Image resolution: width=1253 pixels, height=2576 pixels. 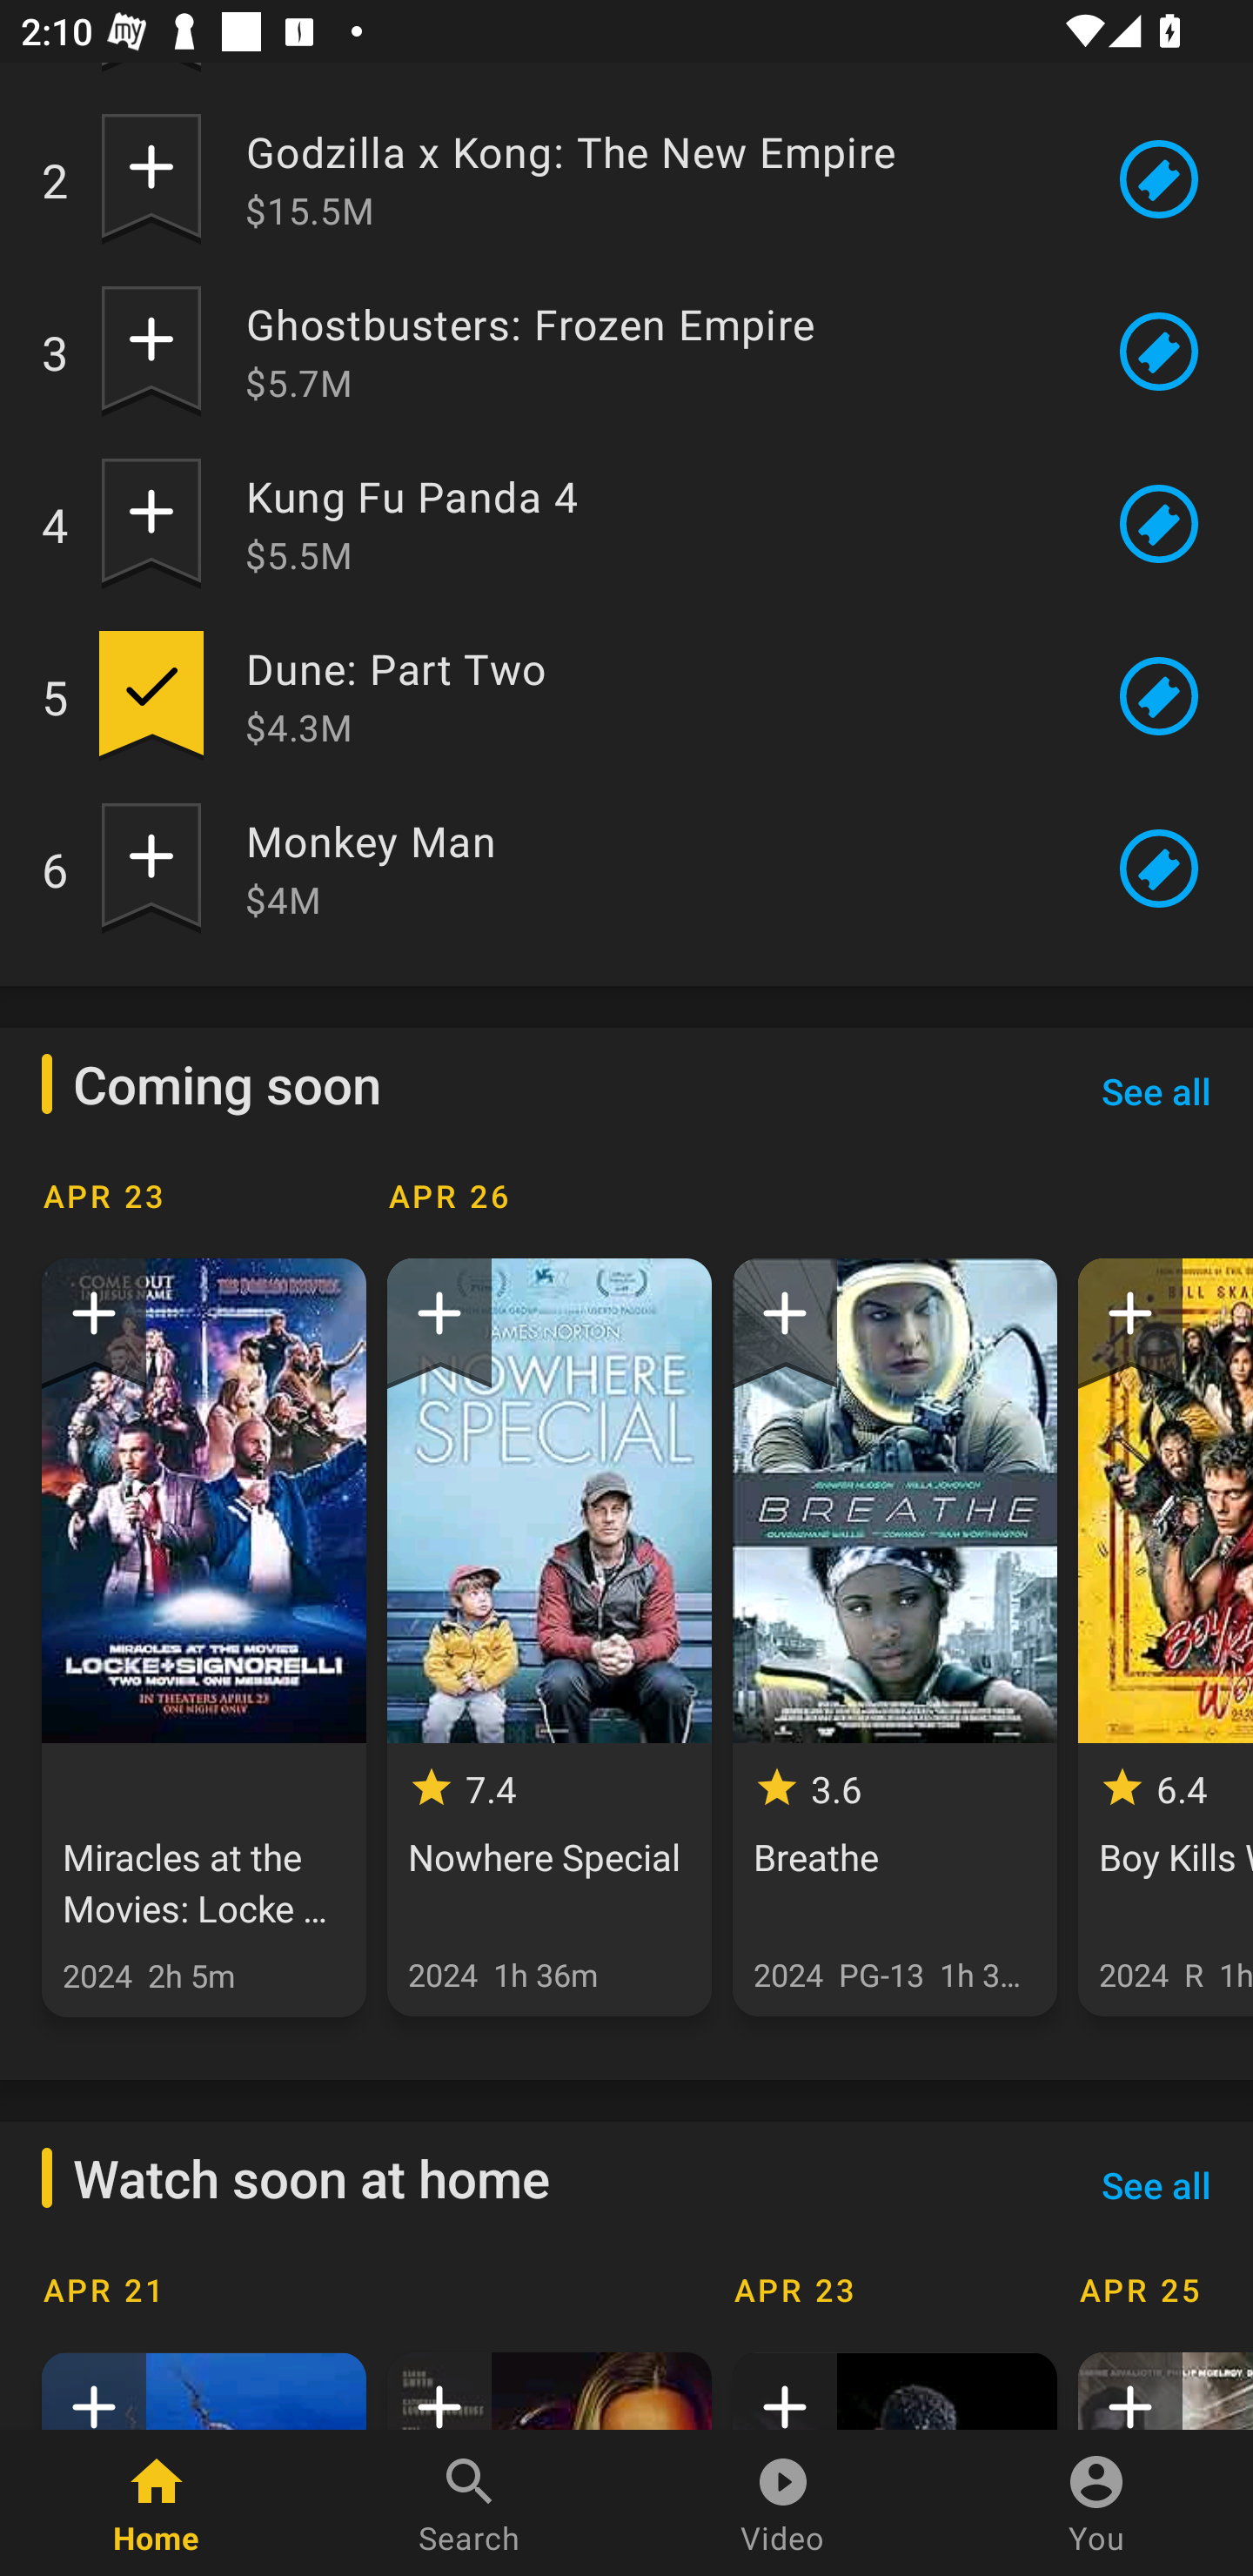 What do you see at coordinates (654, 869) in the screenshot?
I see `Monkey Man $4M` at bounding box center [654, 869].